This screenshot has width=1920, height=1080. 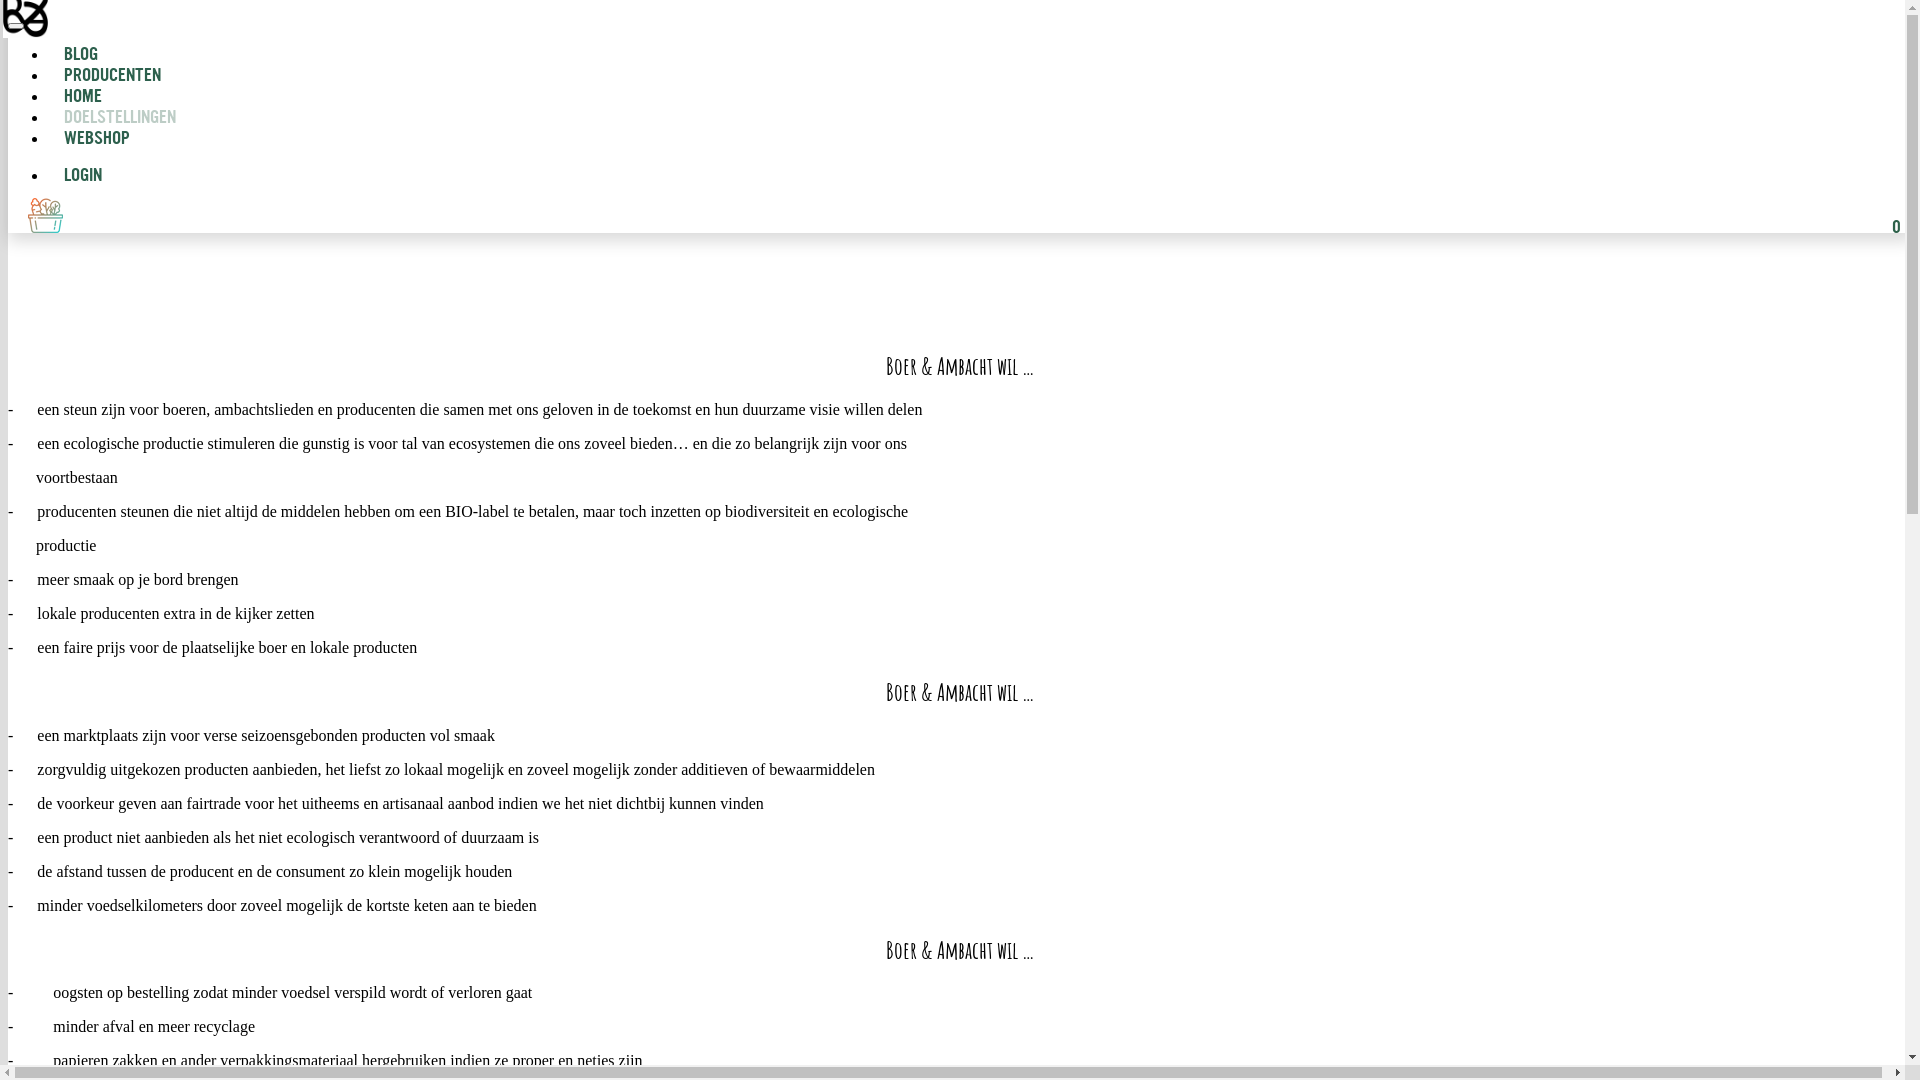 What do you see at coordinates (46, 216) in the screenshot?
I see `Winkelmand` at bounding box center [46, 216].